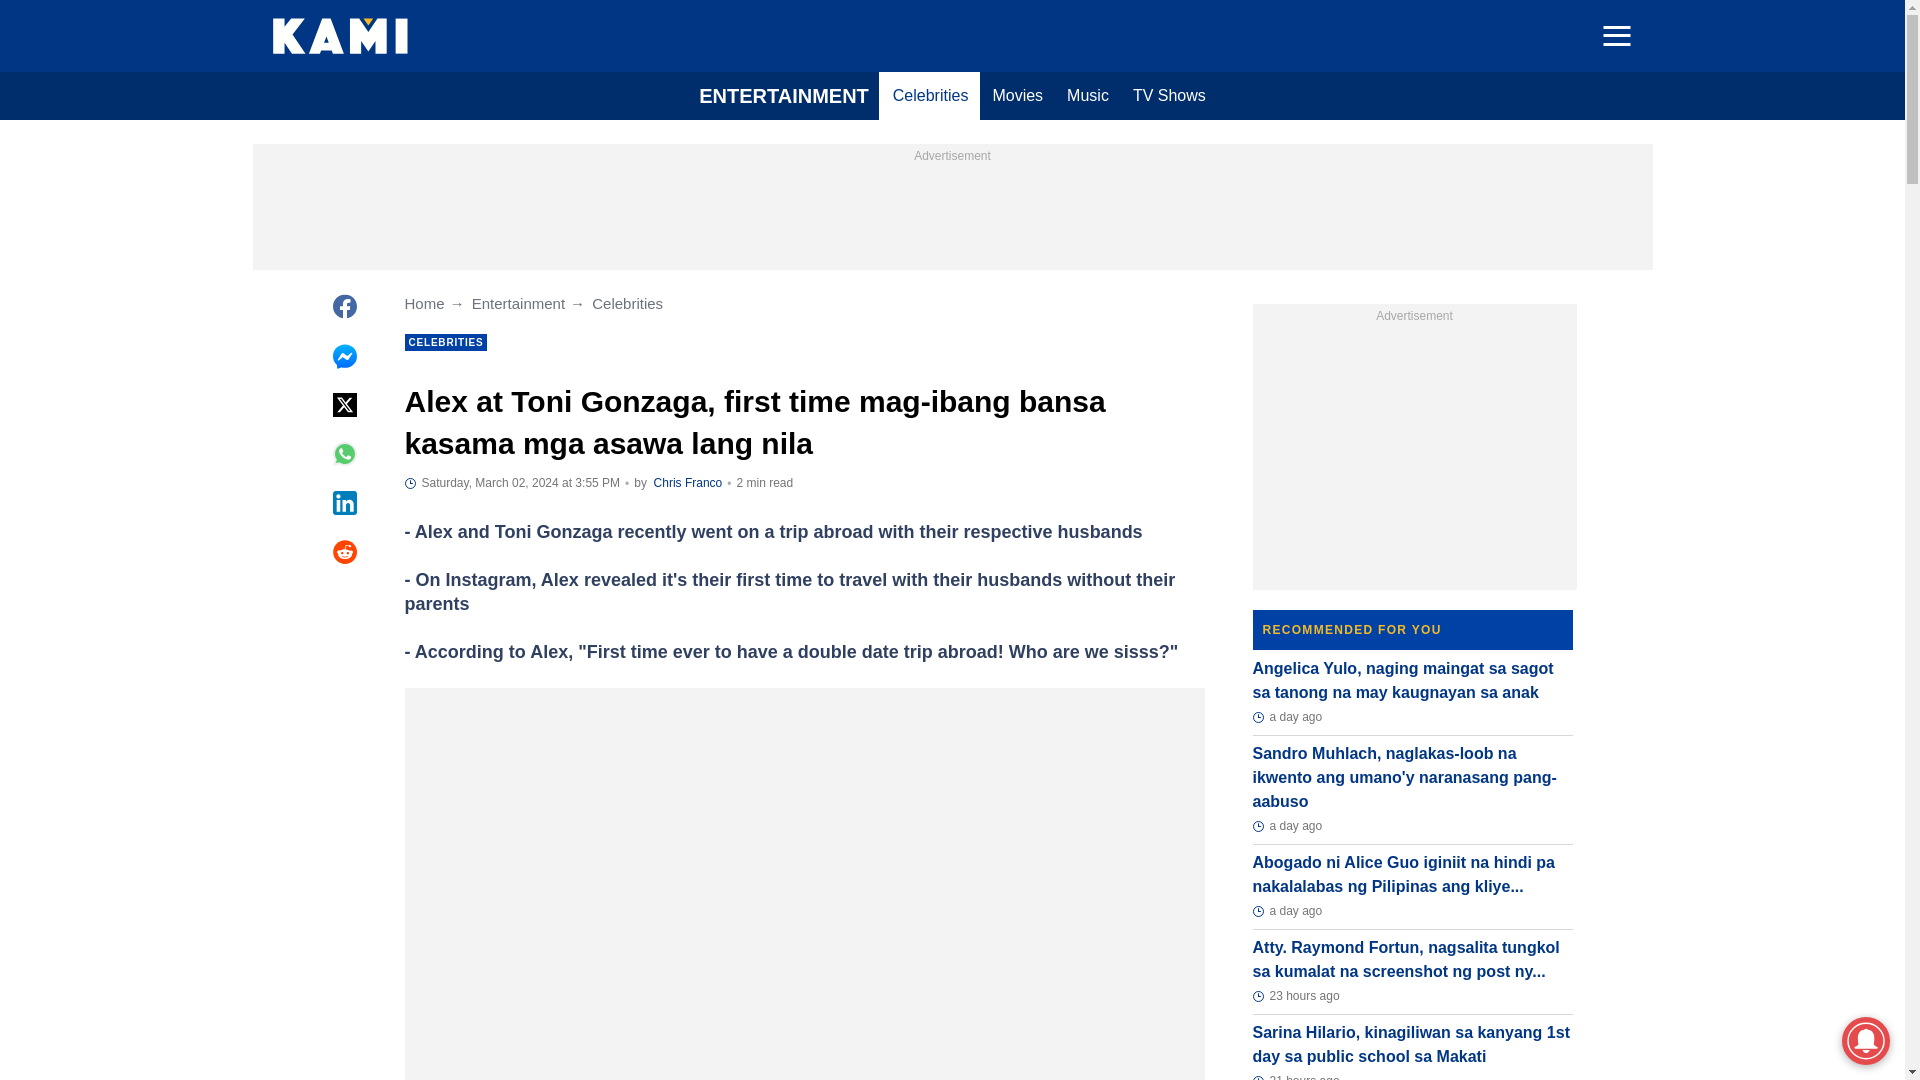  What do you see at coordinates (1016, 96) in the screenshot?
I see `Movies` at bounding box center [1016, 96].